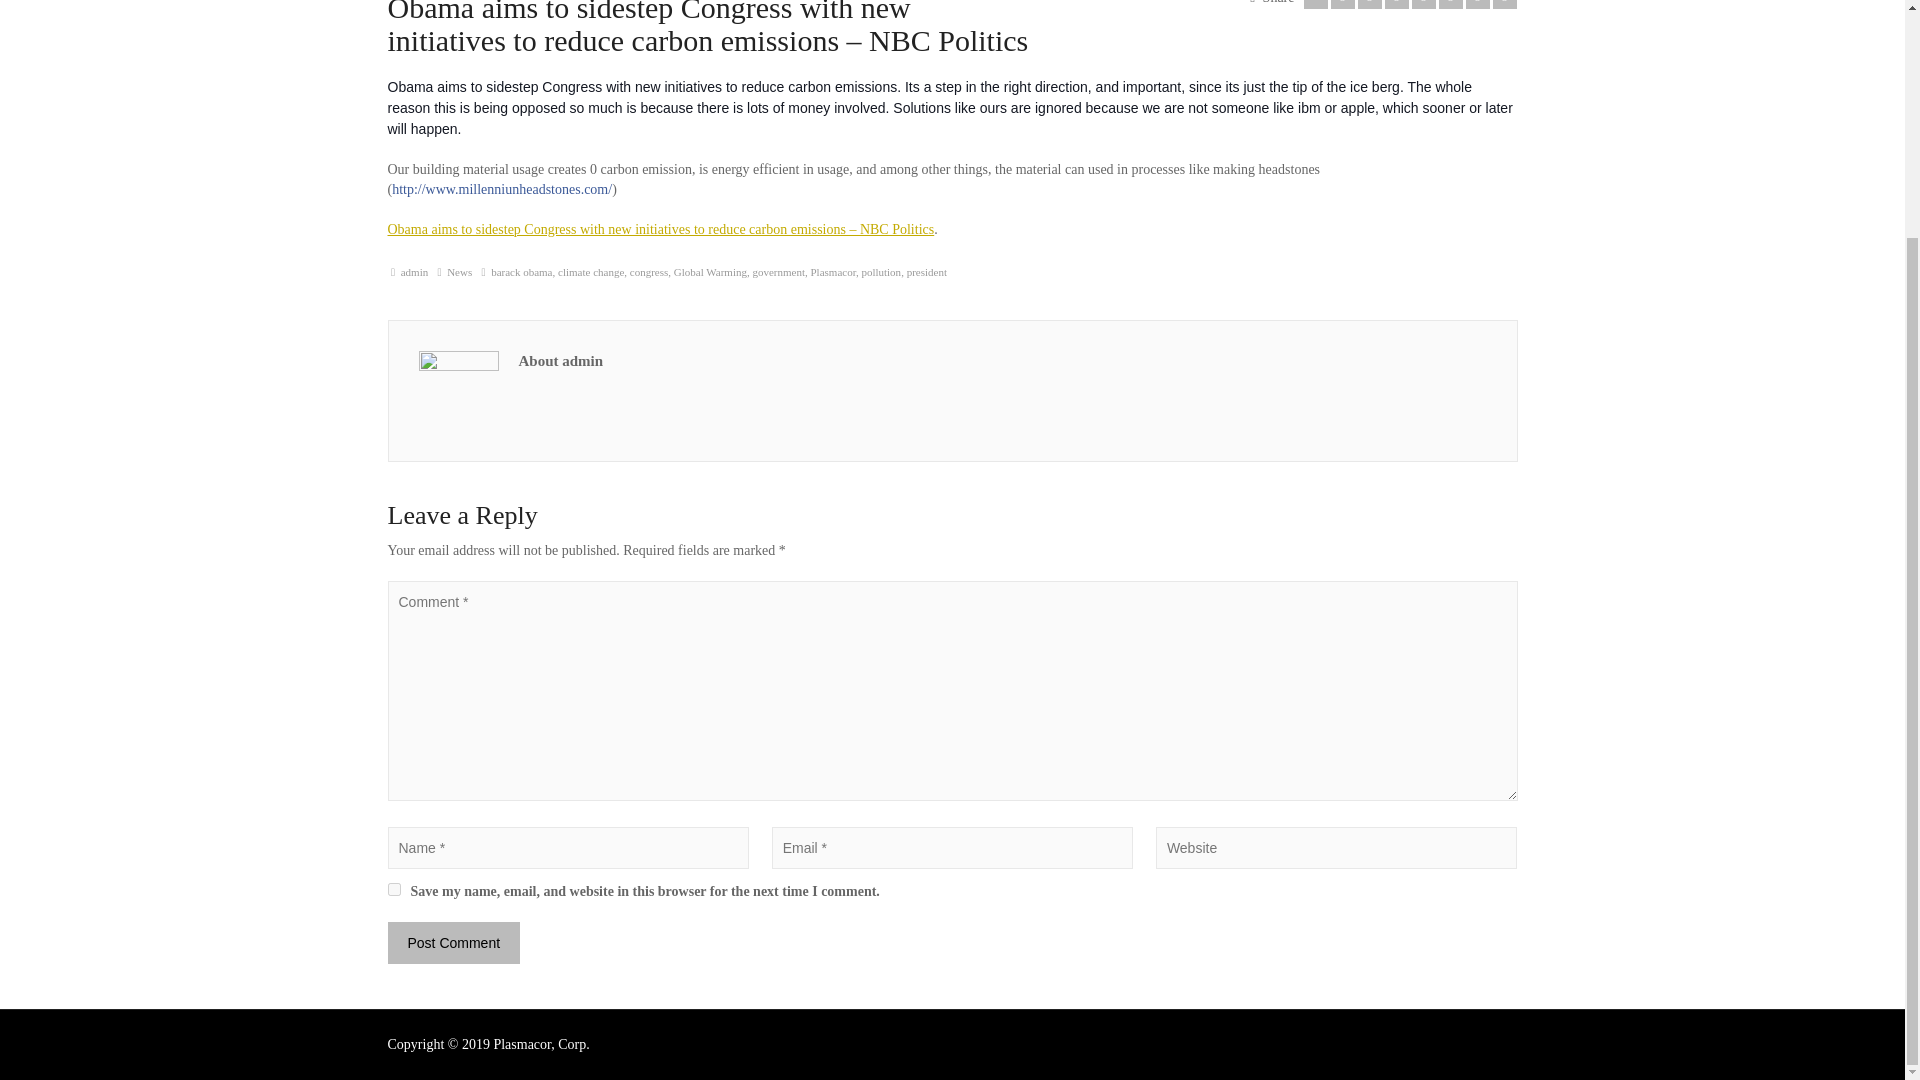 The image size is (1920, 1080). I want to click on Vkontakte, so click(1504, 4).